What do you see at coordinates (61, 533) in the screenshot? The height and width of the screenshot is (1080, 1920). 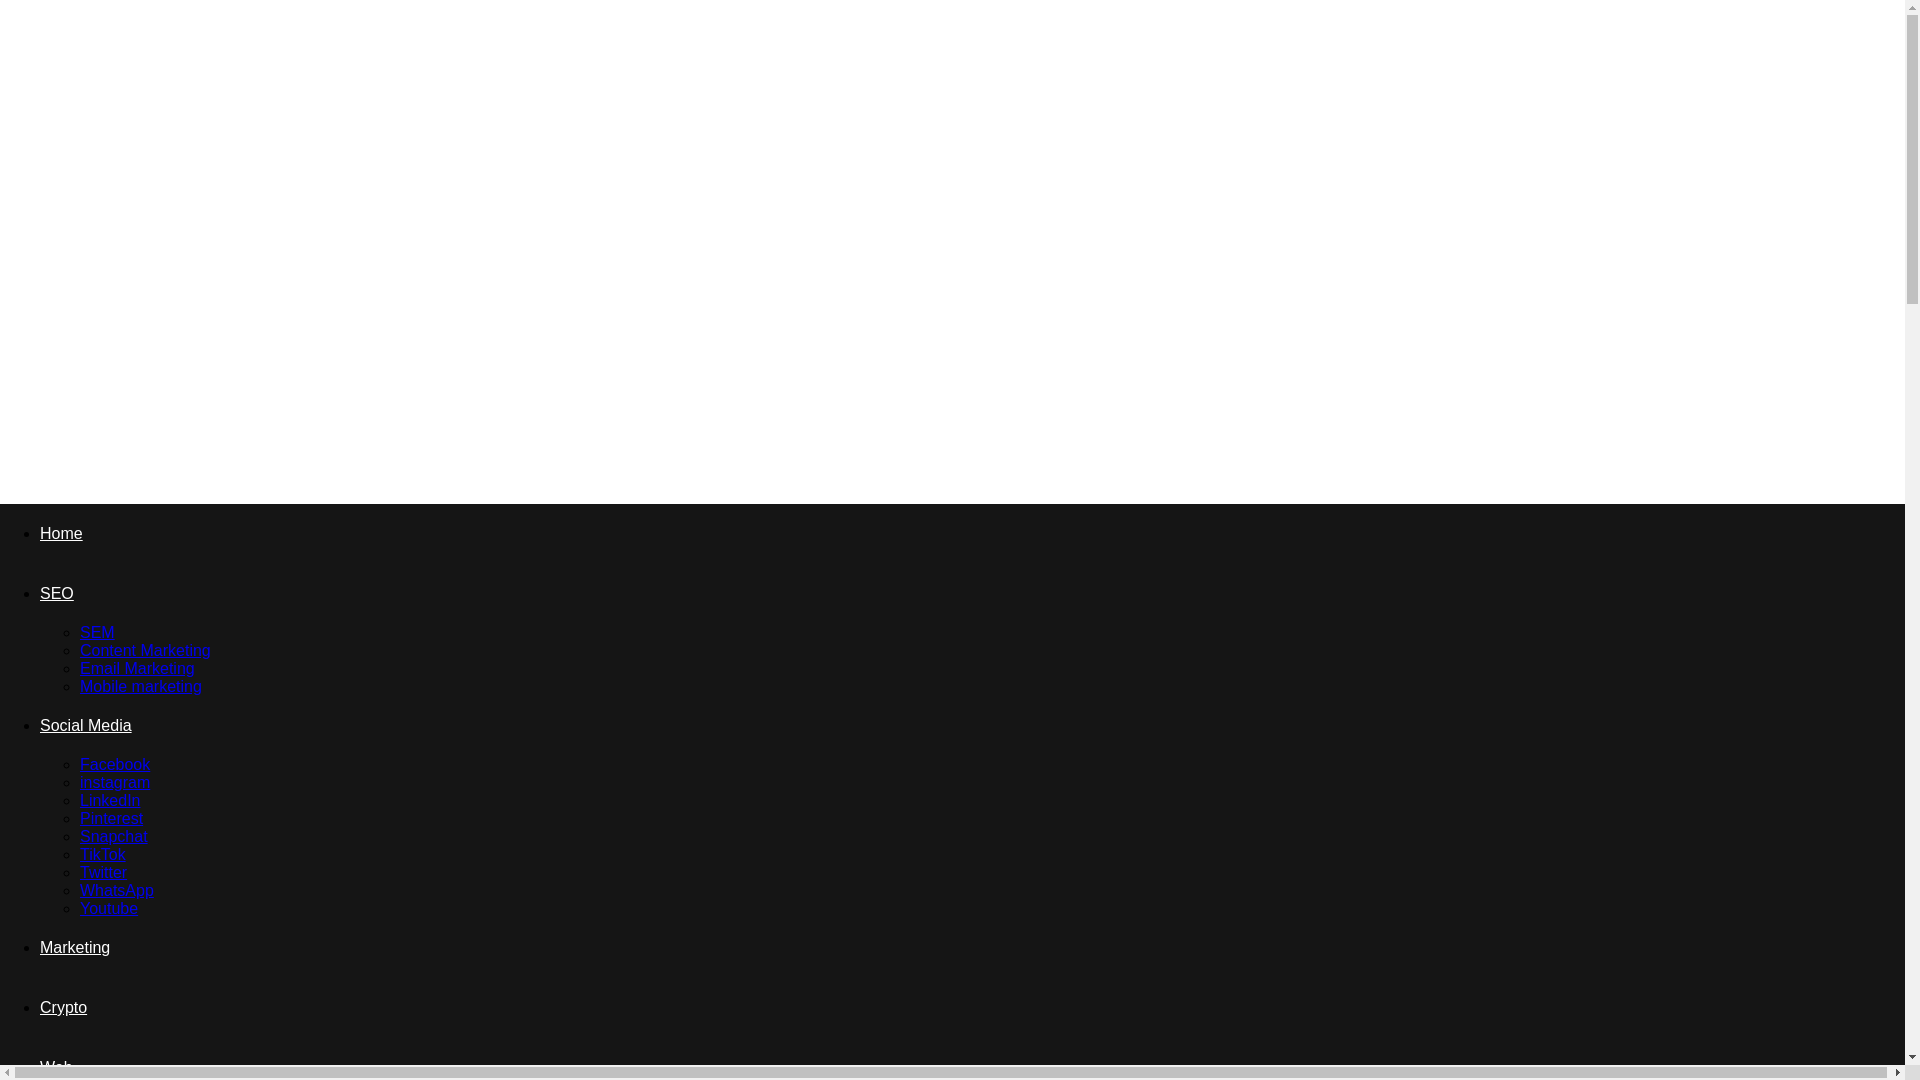 I see `Home` at bounding box center [61, 533].